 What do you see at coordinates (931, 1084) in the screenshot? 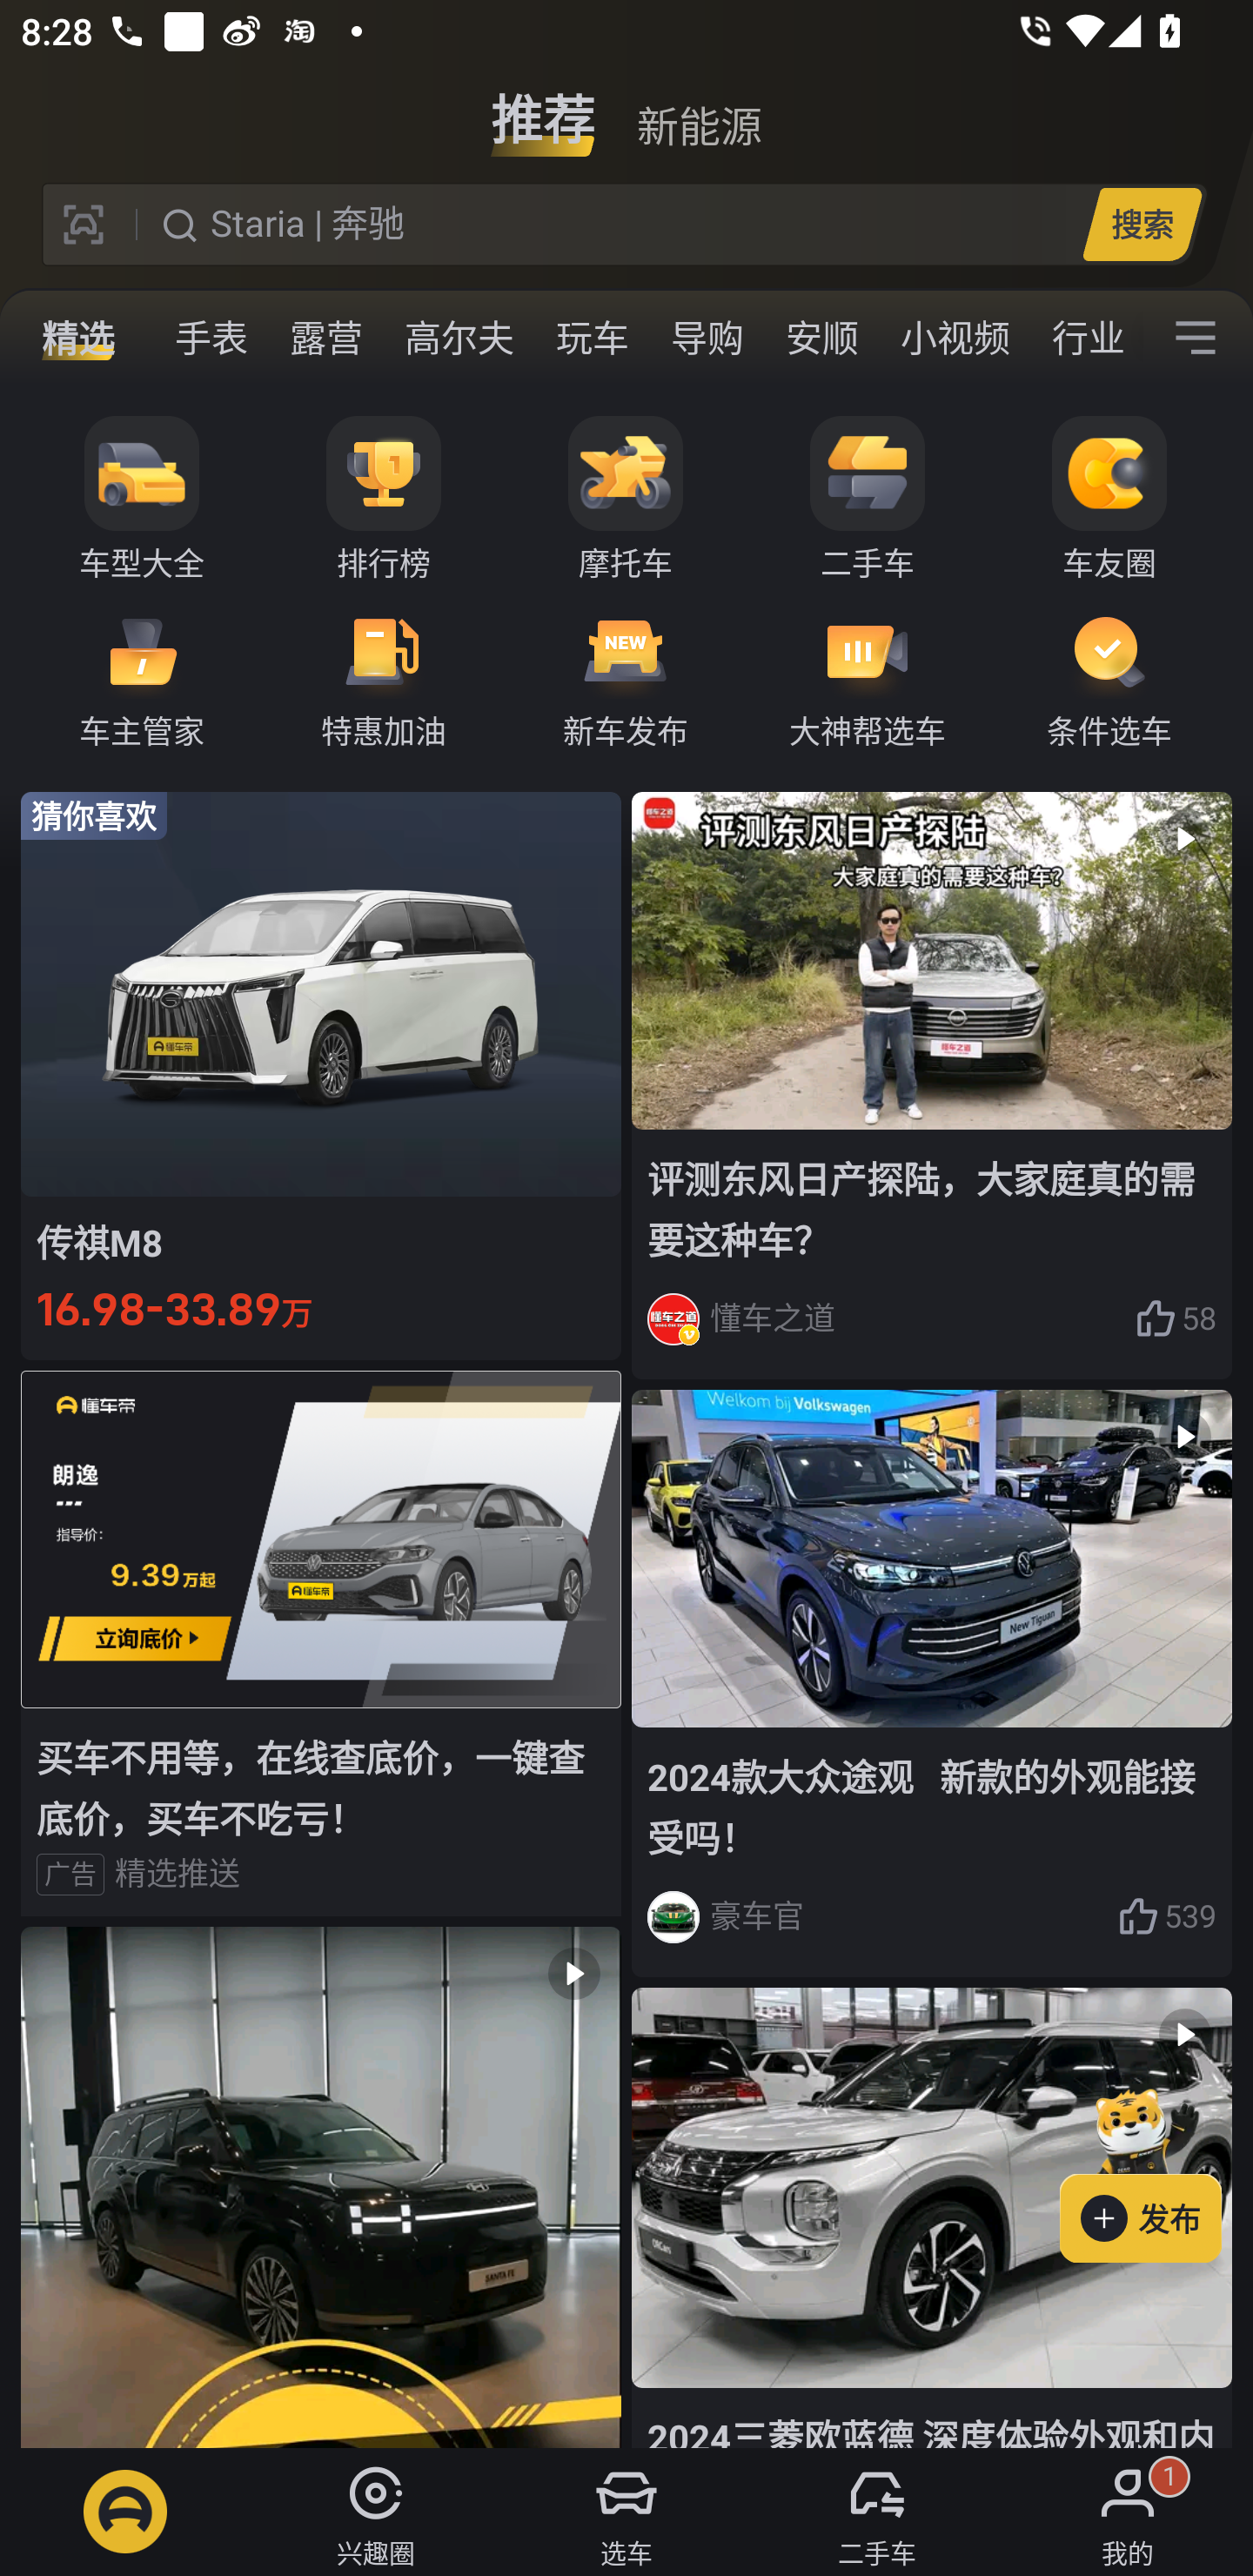
I see ` 评测东风日产探陆，大家庭真的需要这种车？ 懂车之道 58` at bounding box center [931, 1084].